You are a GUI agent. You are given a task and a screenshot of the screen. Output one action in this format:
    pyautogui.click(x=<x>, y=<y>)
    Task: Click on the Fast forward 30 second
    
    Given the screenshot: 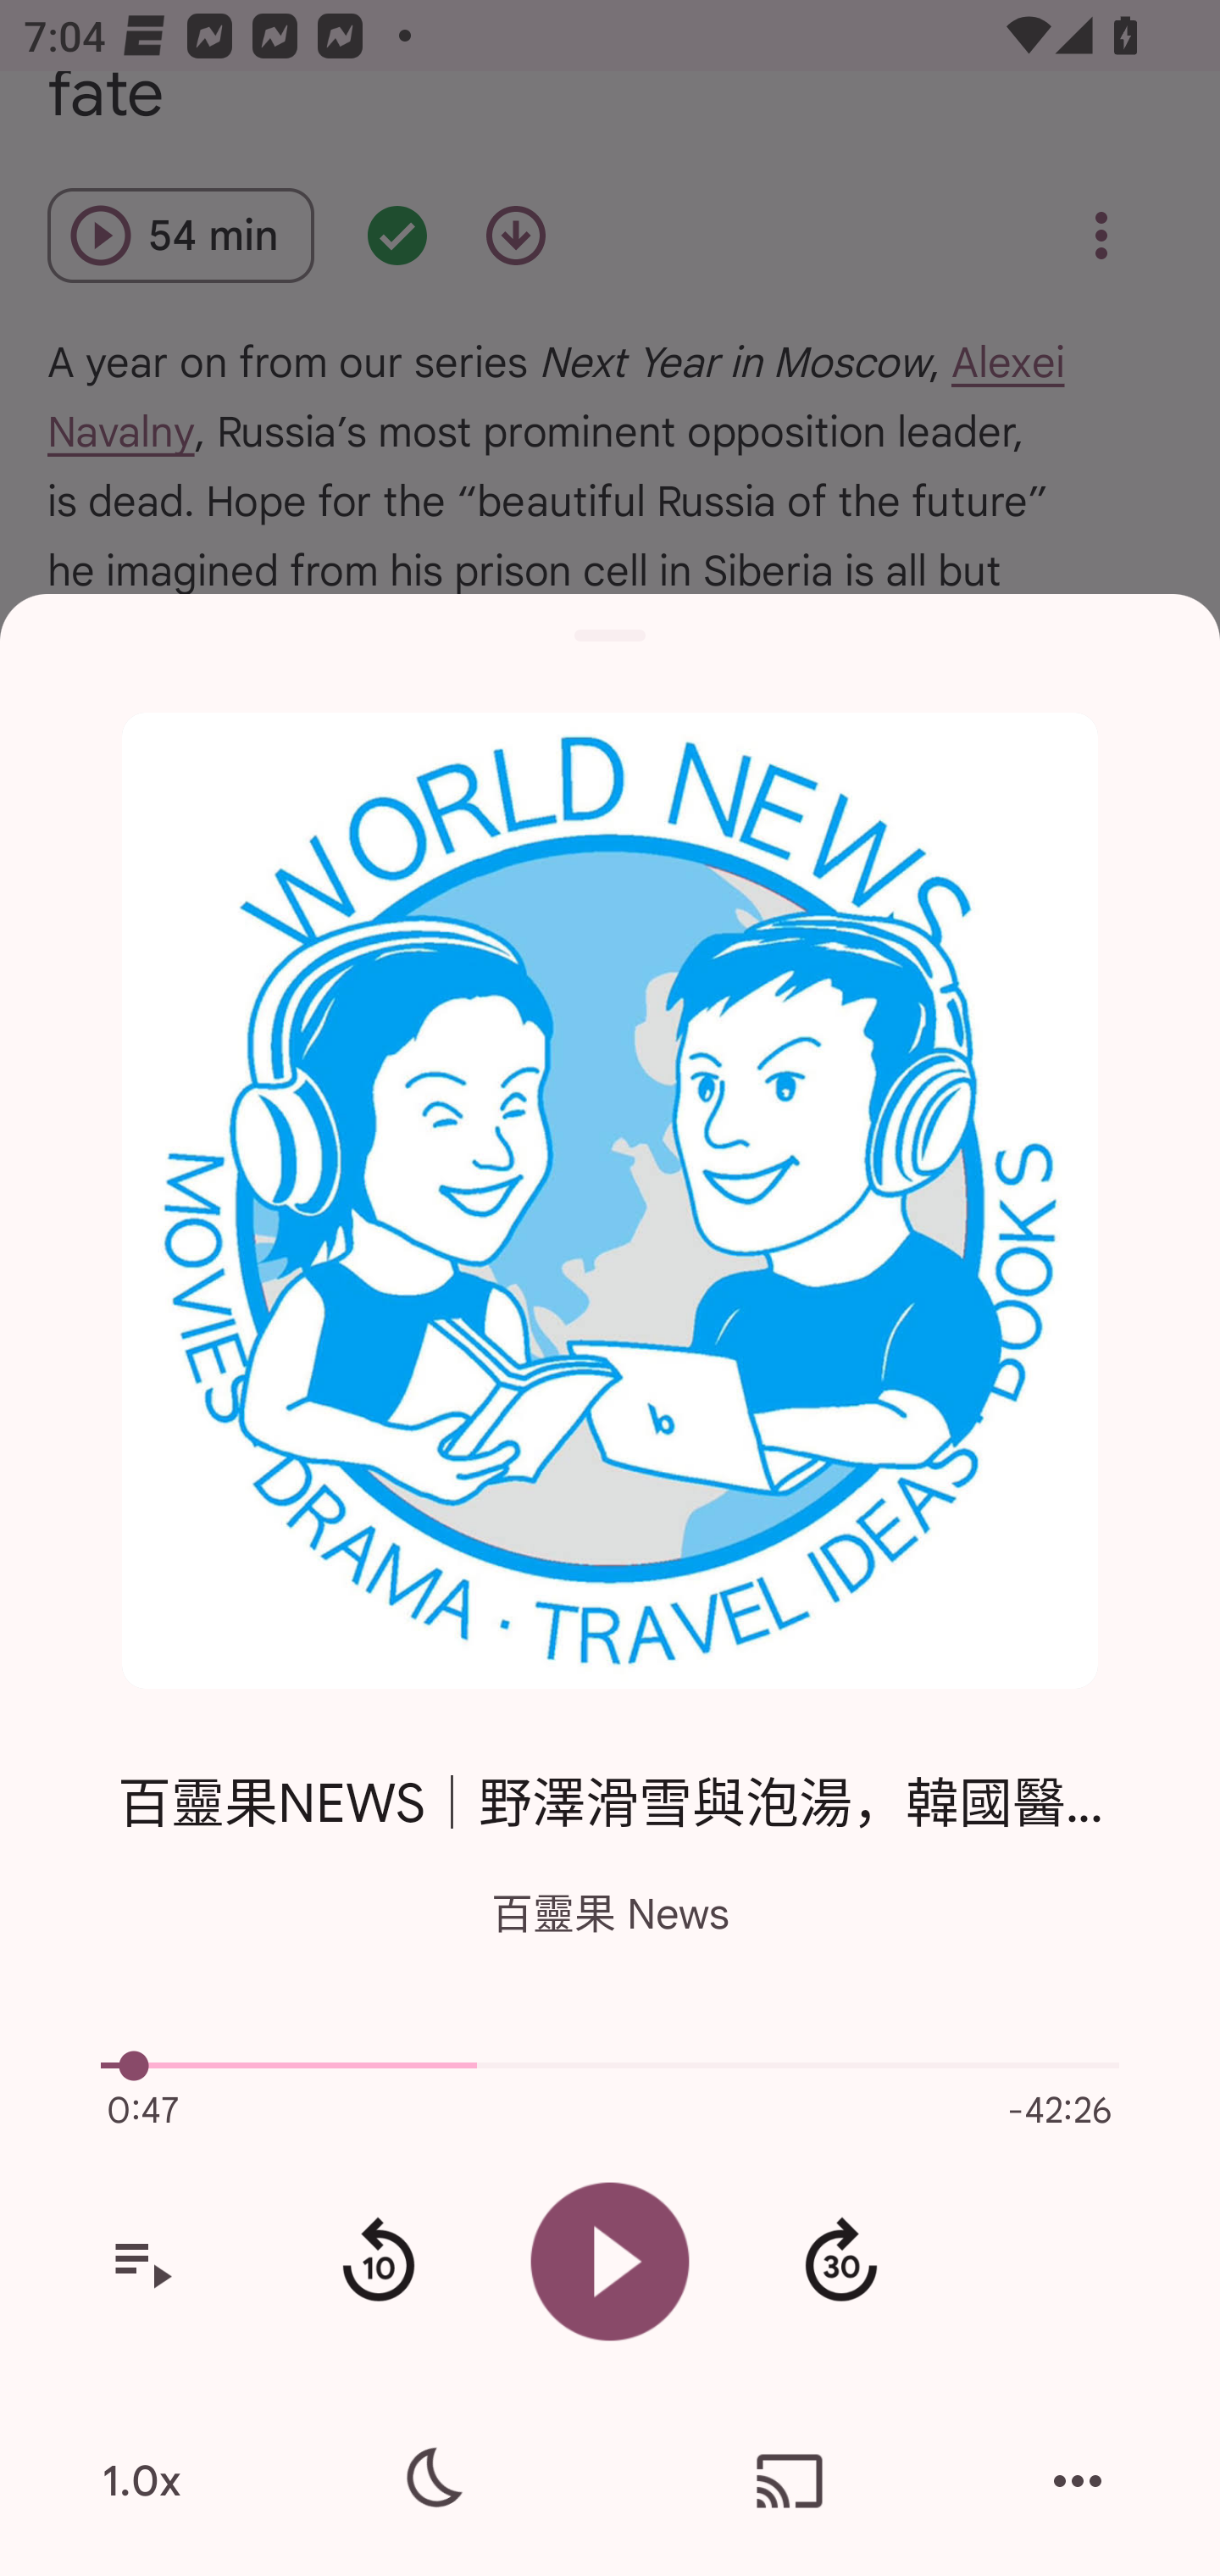 What is the action you would take?
    pyautogui.click(x=840, y=2262)
    